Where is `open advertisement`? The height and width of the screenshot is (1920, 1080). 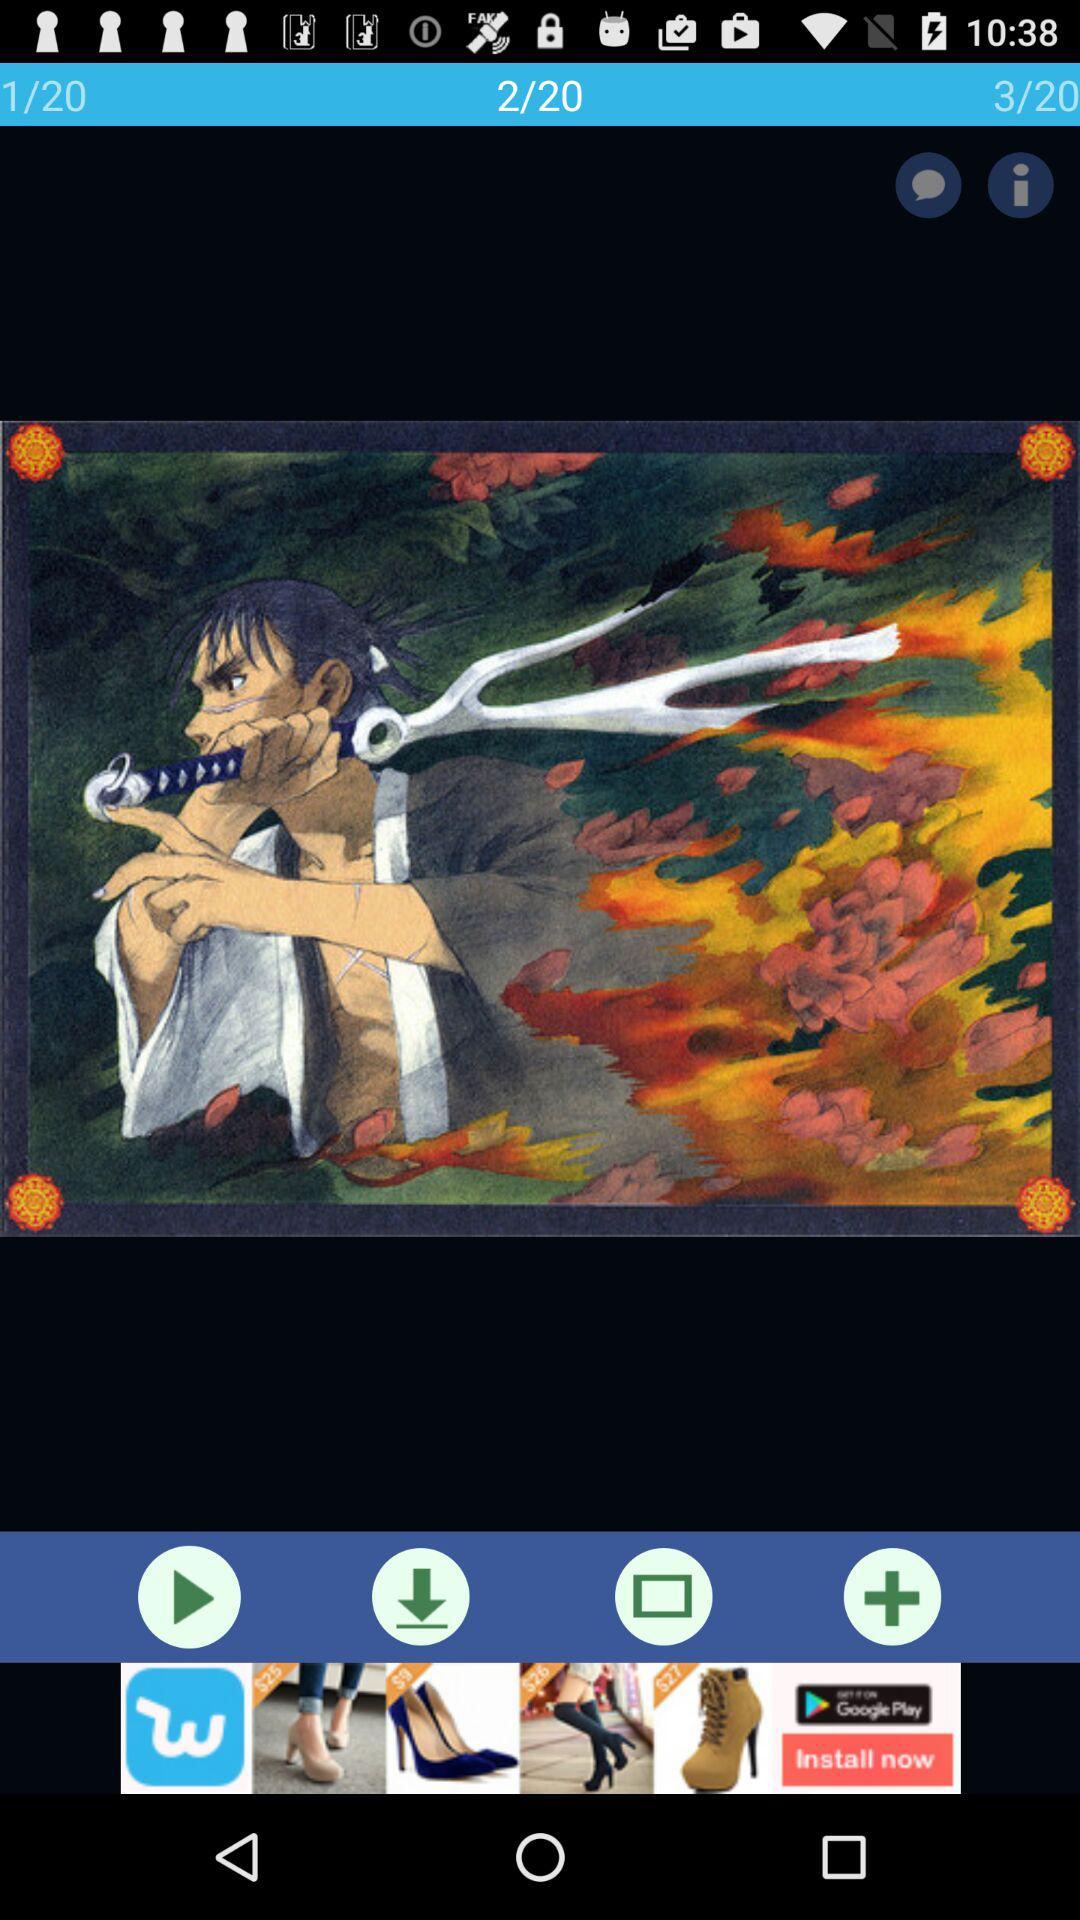
open advertisement is located at coordinates (540, 1728).